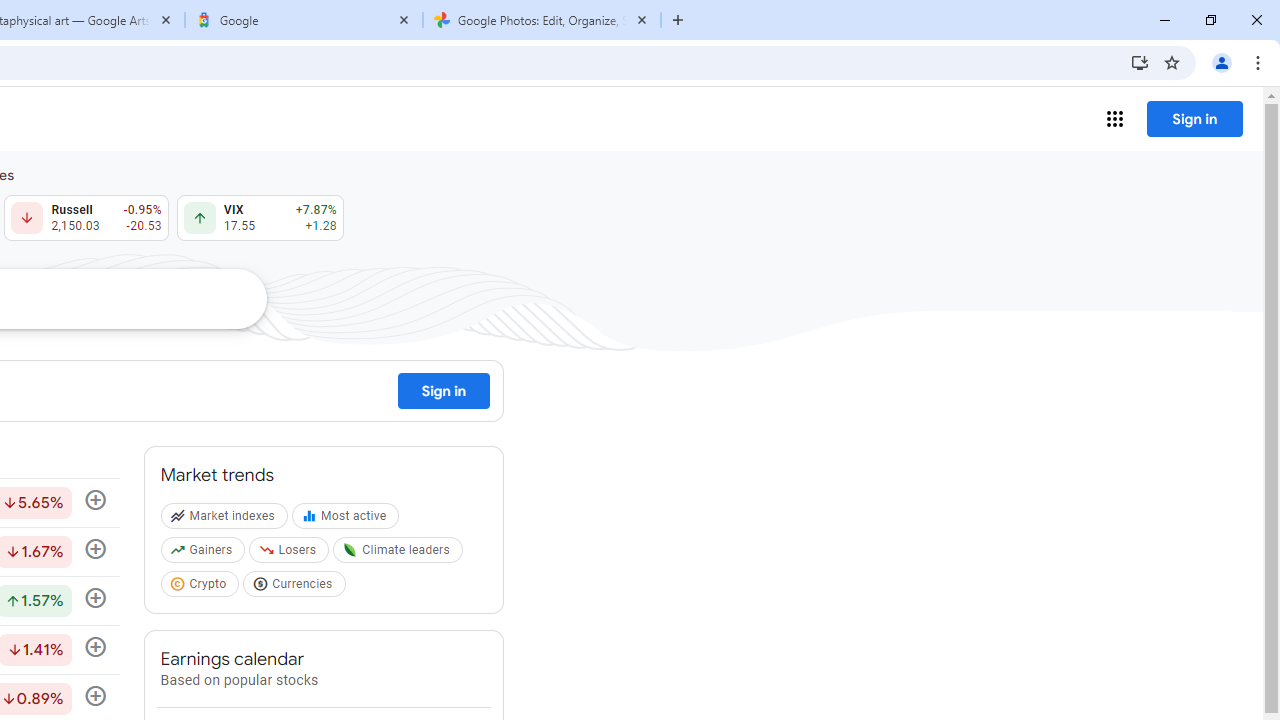 The image size is (1280, 720). What do you see at coordinates (304, 20) in the screenshot?
I see `Google` at bounding box center [304, 20].